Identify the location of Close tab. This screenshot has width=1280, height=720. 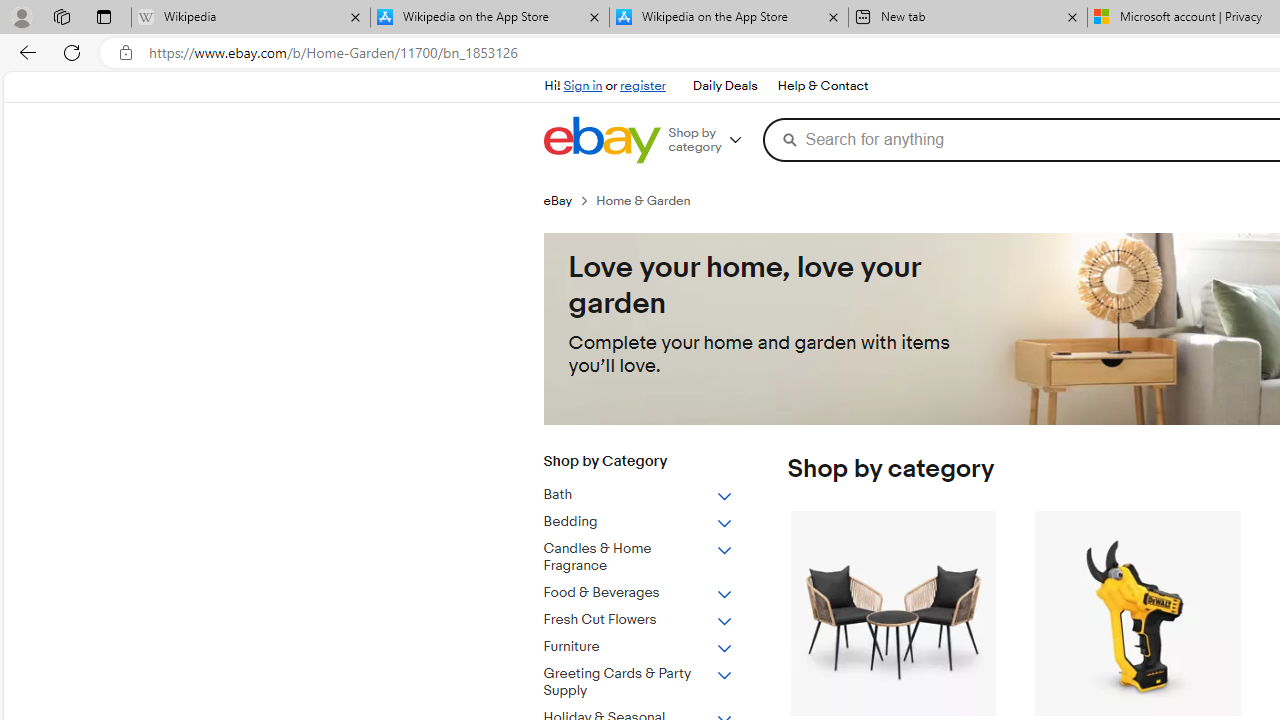
(1072, 16).